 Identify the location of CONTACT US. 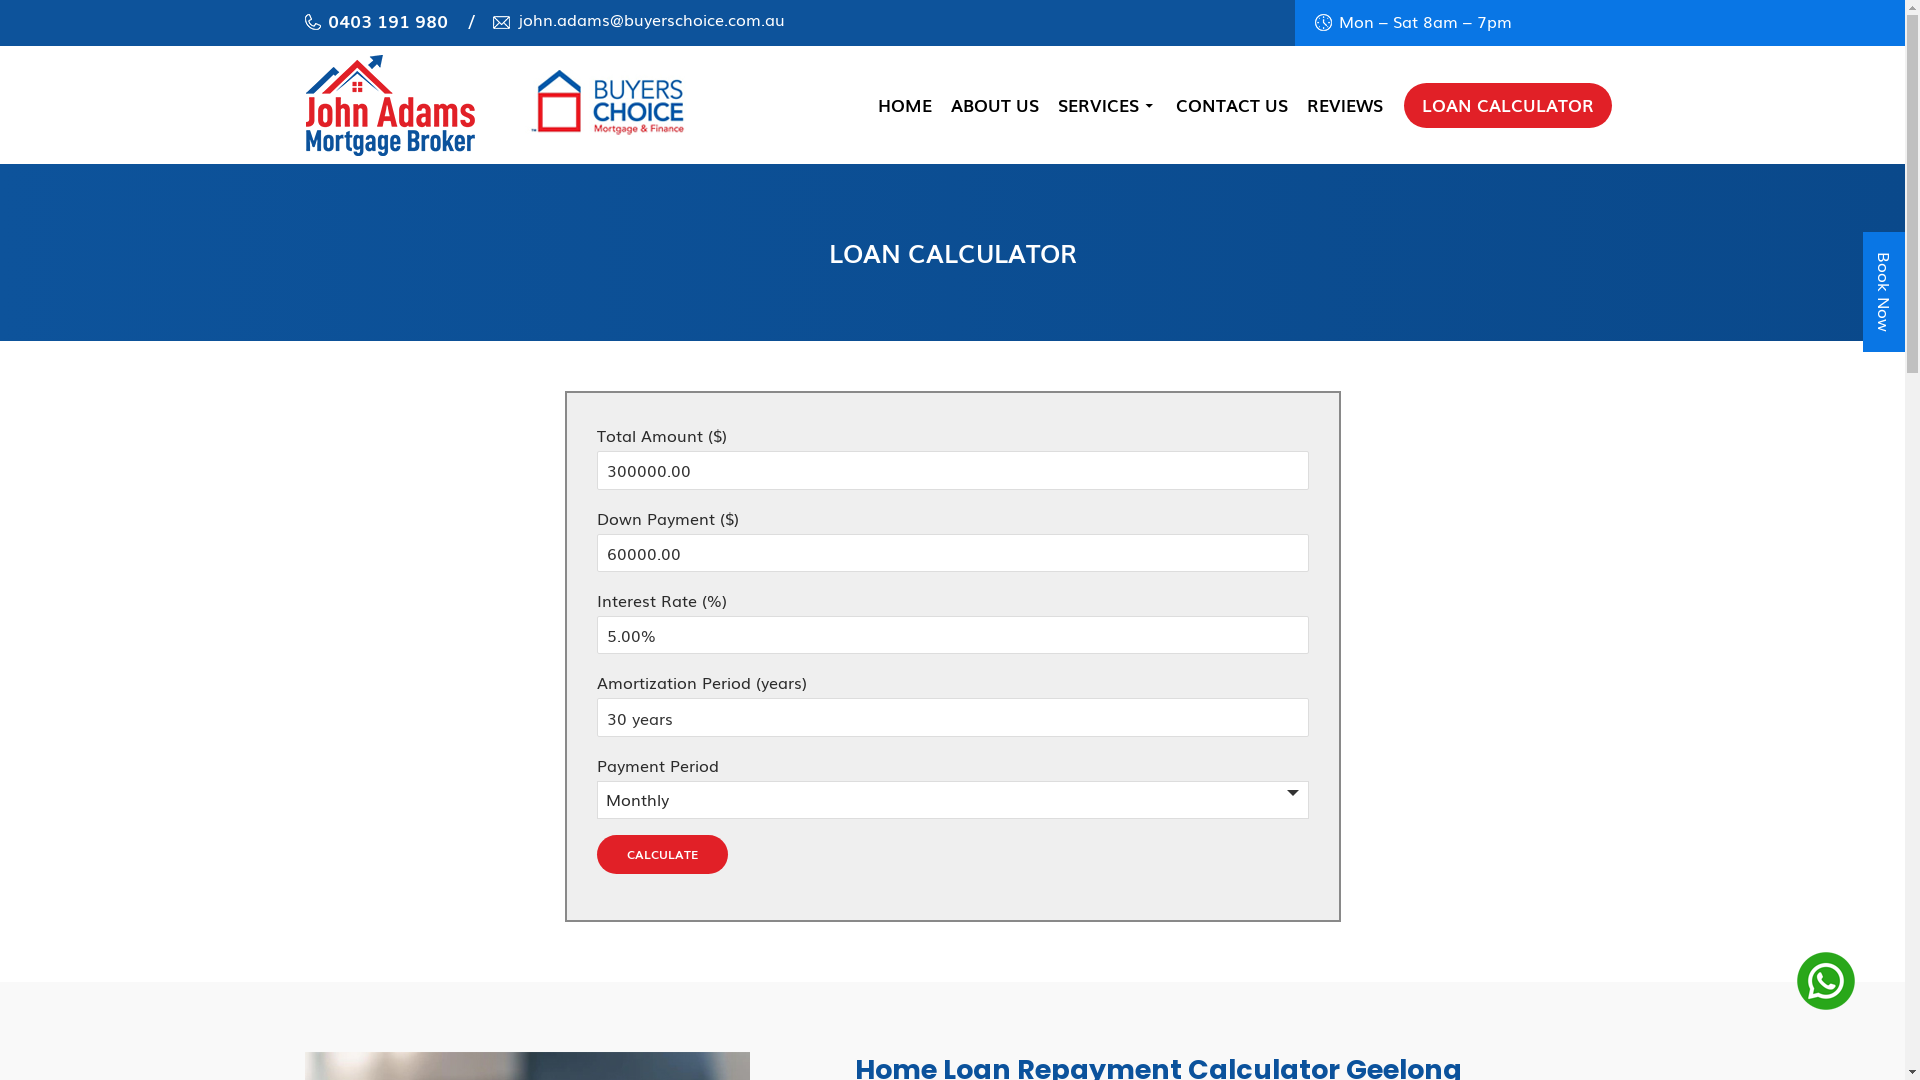
(1232, 105).